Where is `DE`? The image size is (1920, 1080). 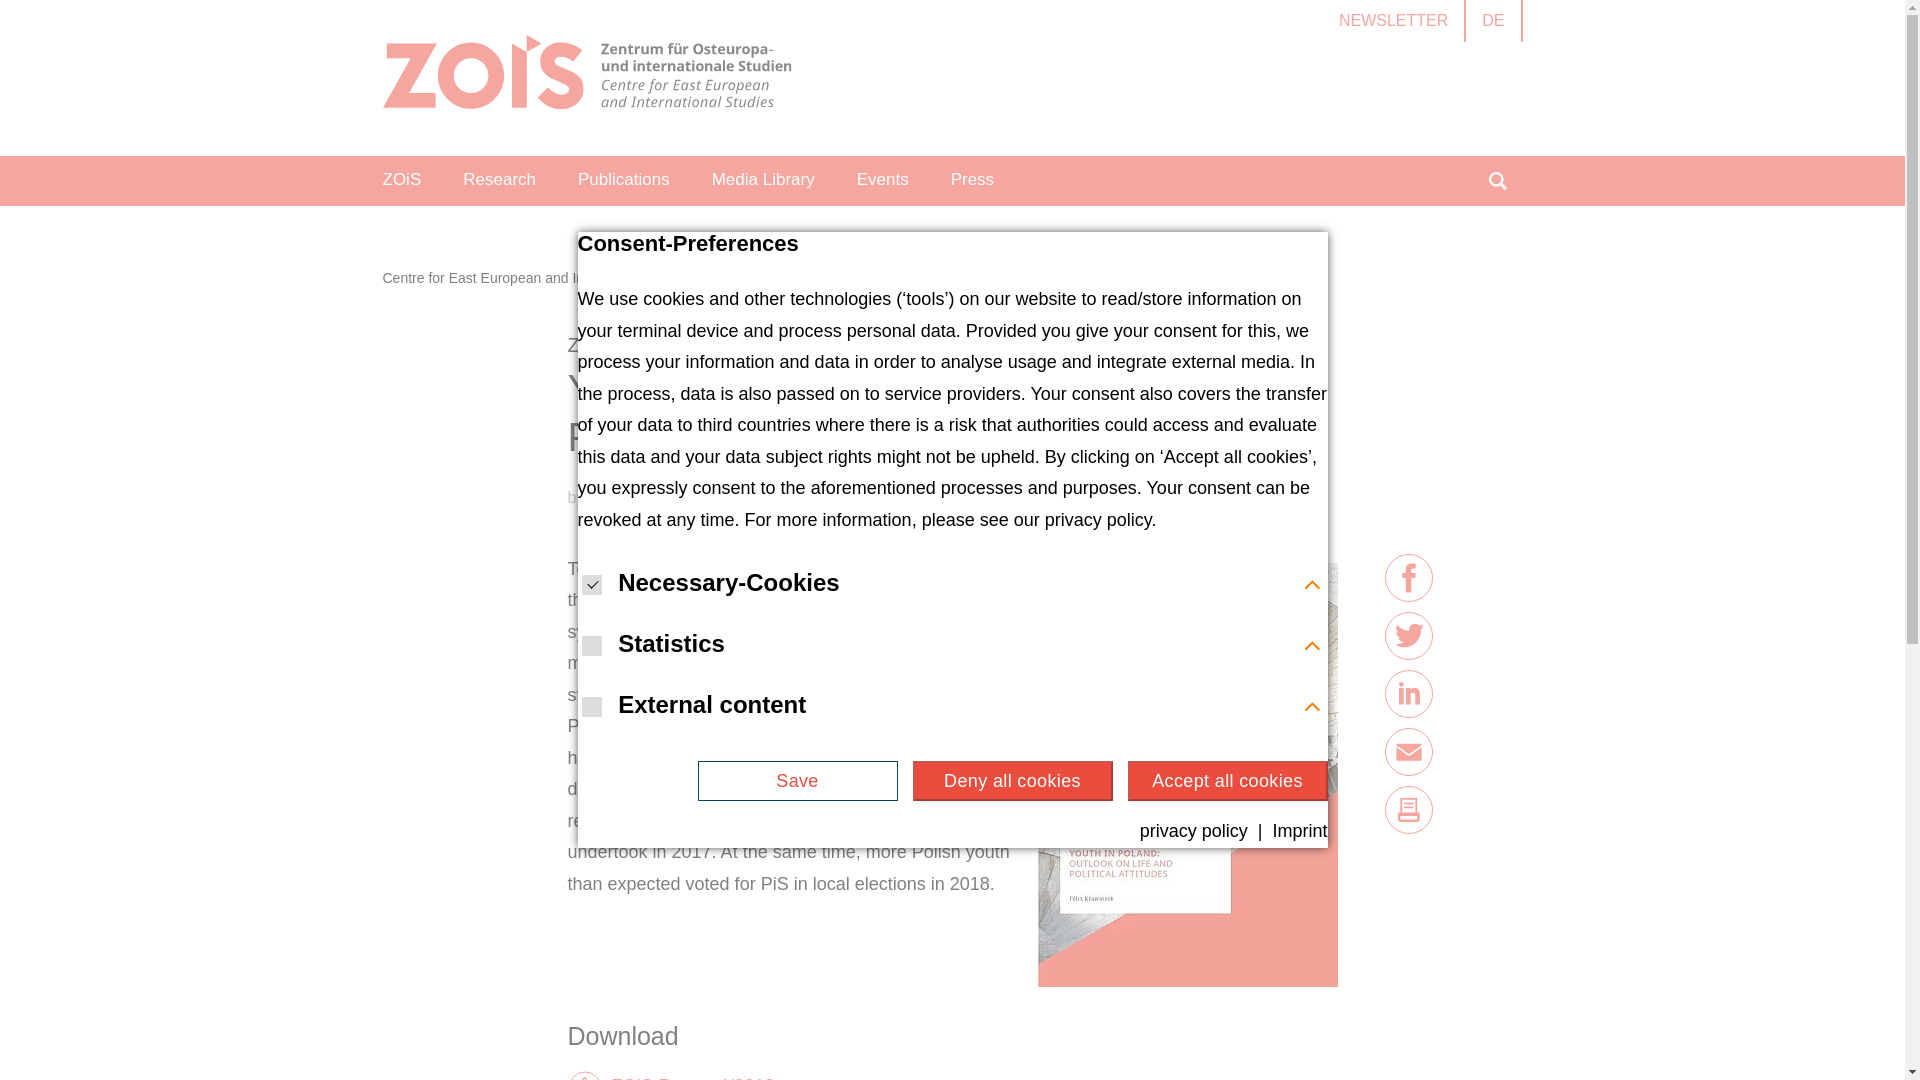
DE is located at coordinates (1493, 21).